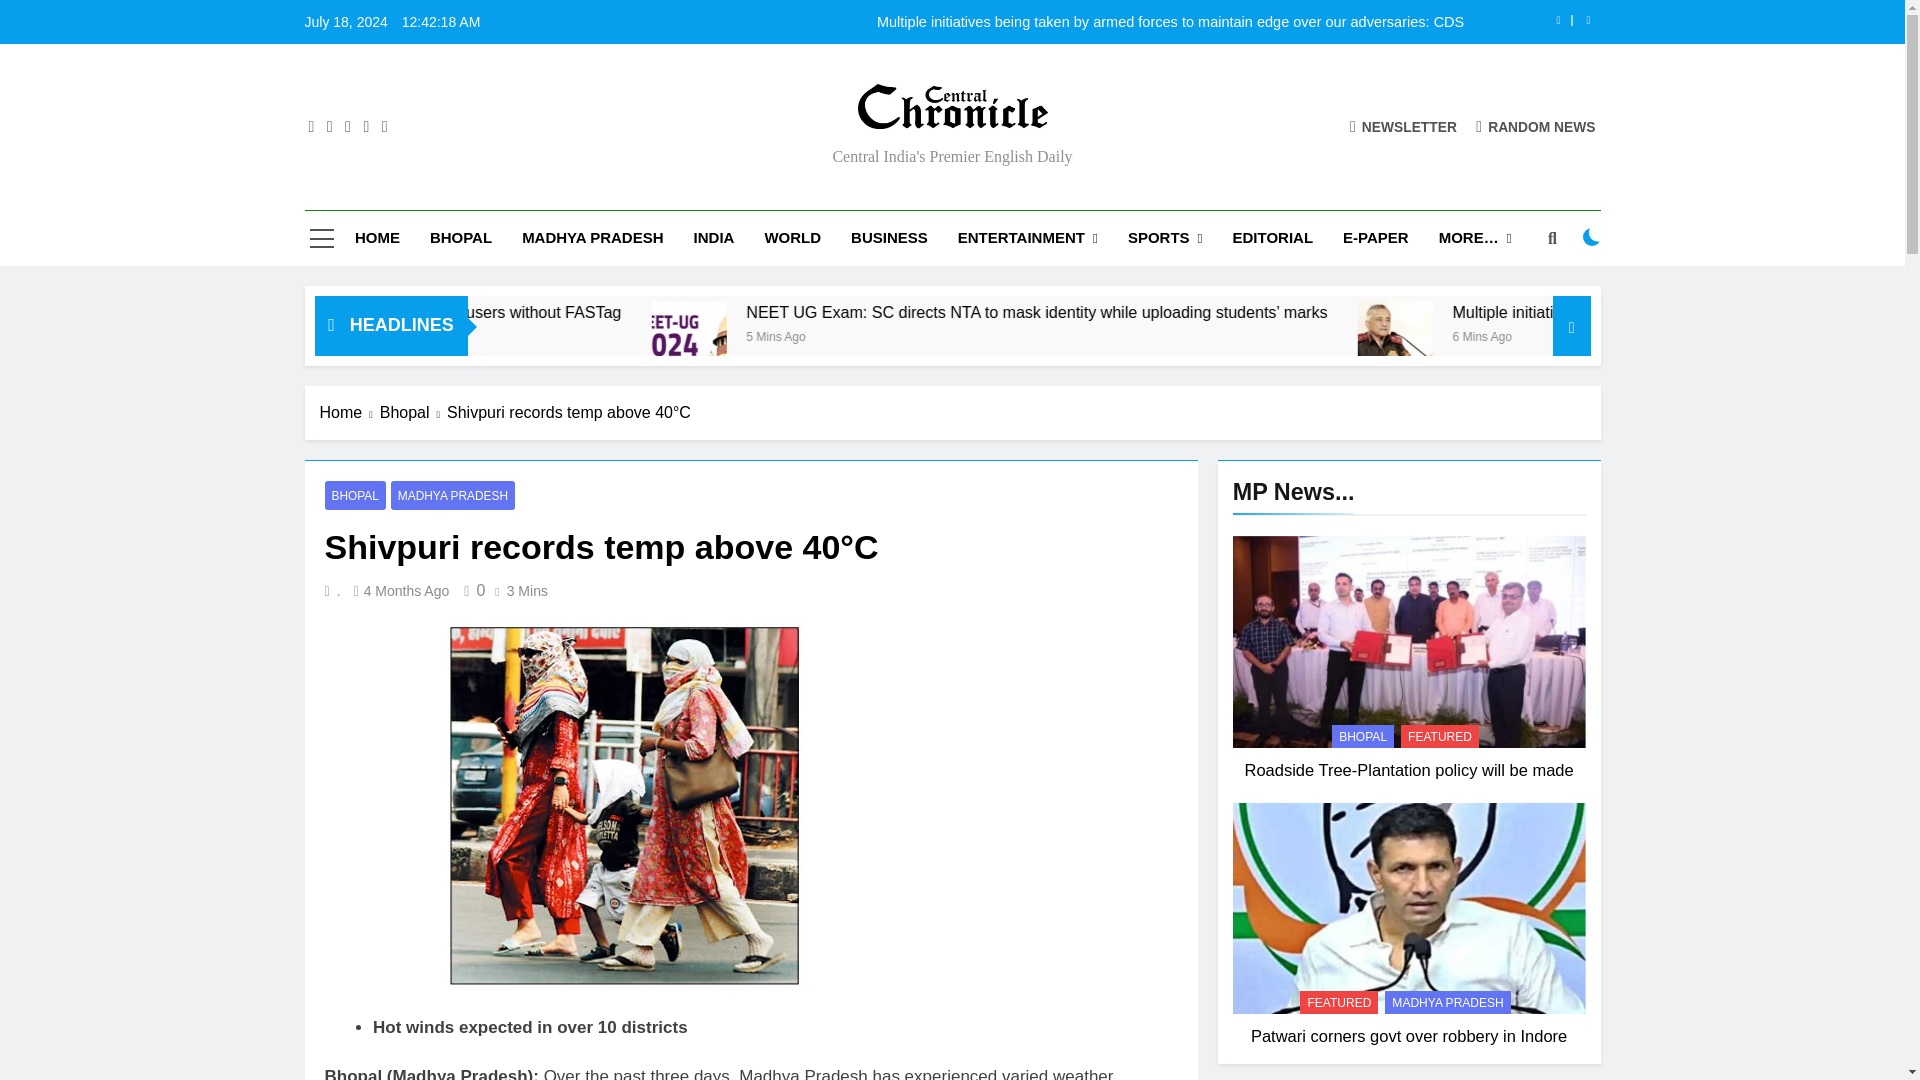 This screenshot has height=1080, width=1920. Describe the element at coordinates (1028, 238) in the screenshot. I see `ENTERTAINMENT` at that location.